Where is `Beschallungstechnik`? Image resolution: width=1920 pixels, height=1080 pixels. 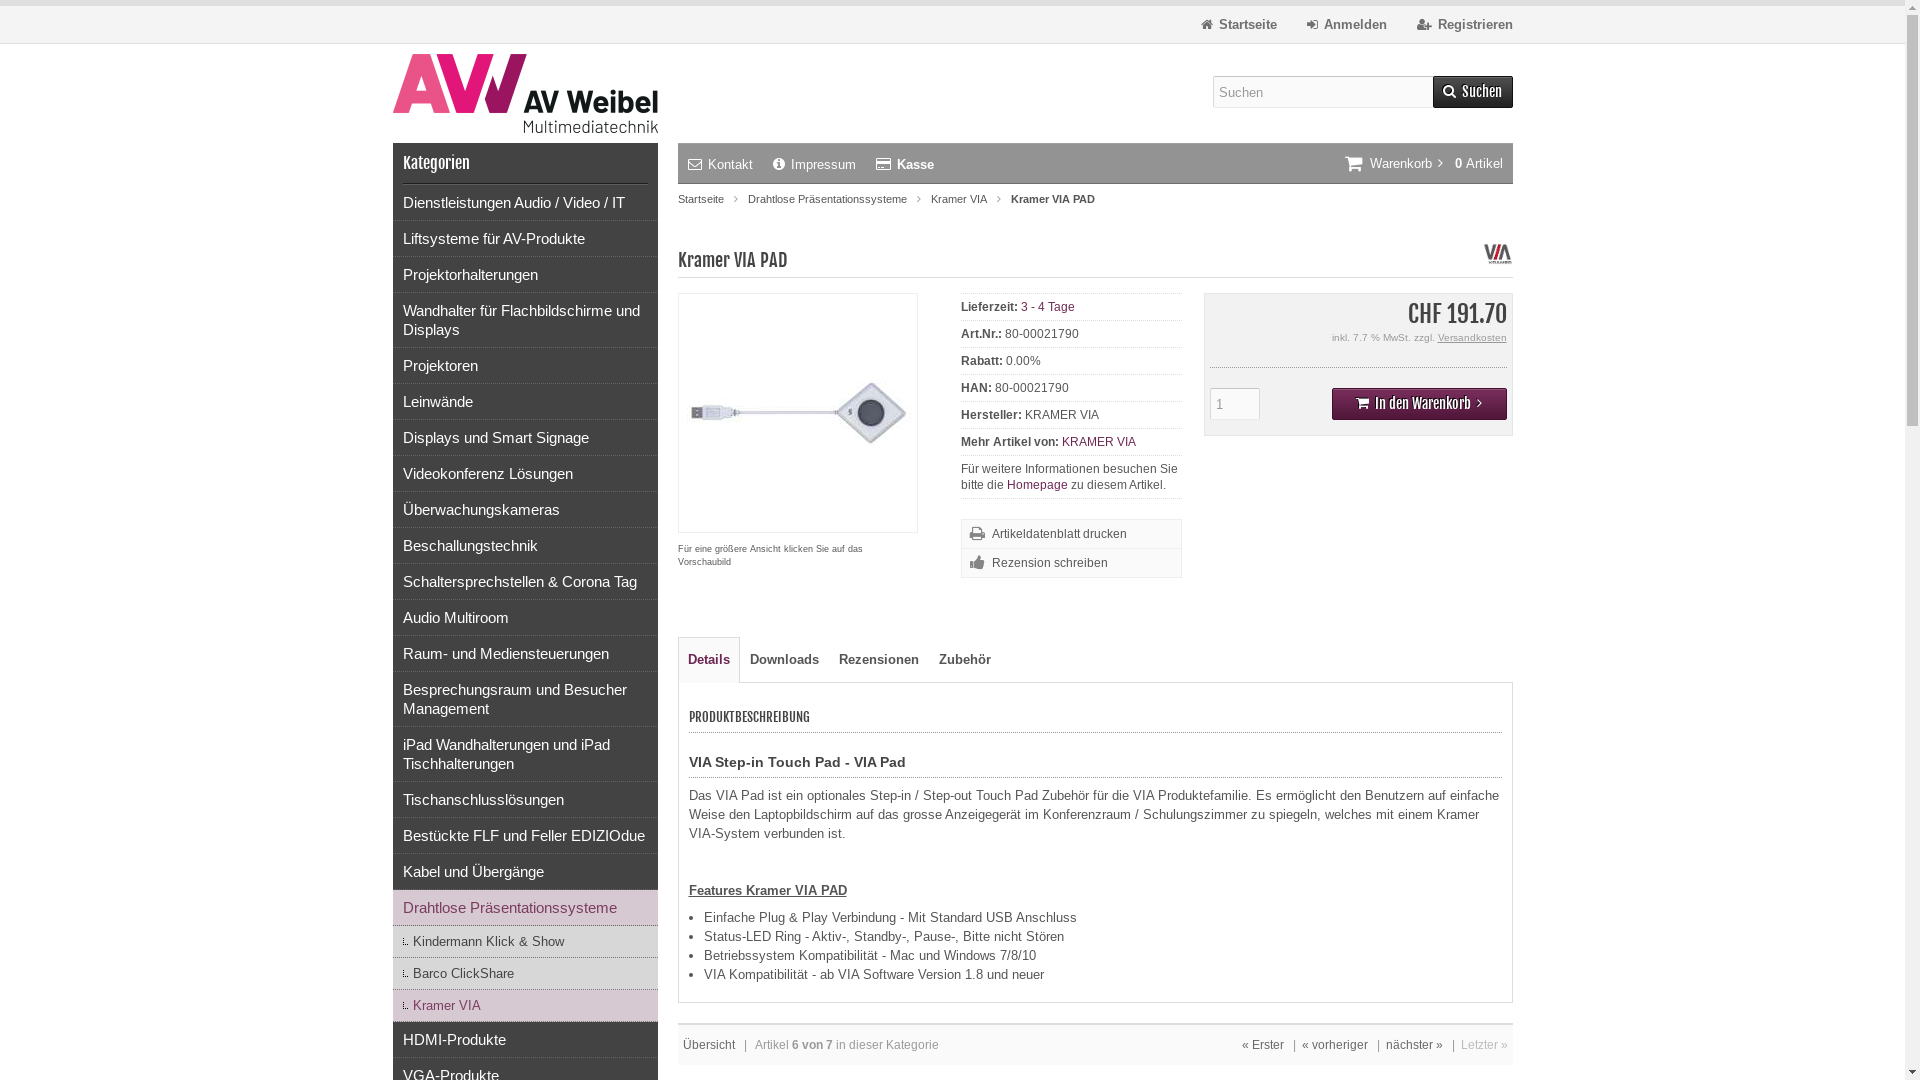
Beschallungstechnik is located at coordinates (524, 546).